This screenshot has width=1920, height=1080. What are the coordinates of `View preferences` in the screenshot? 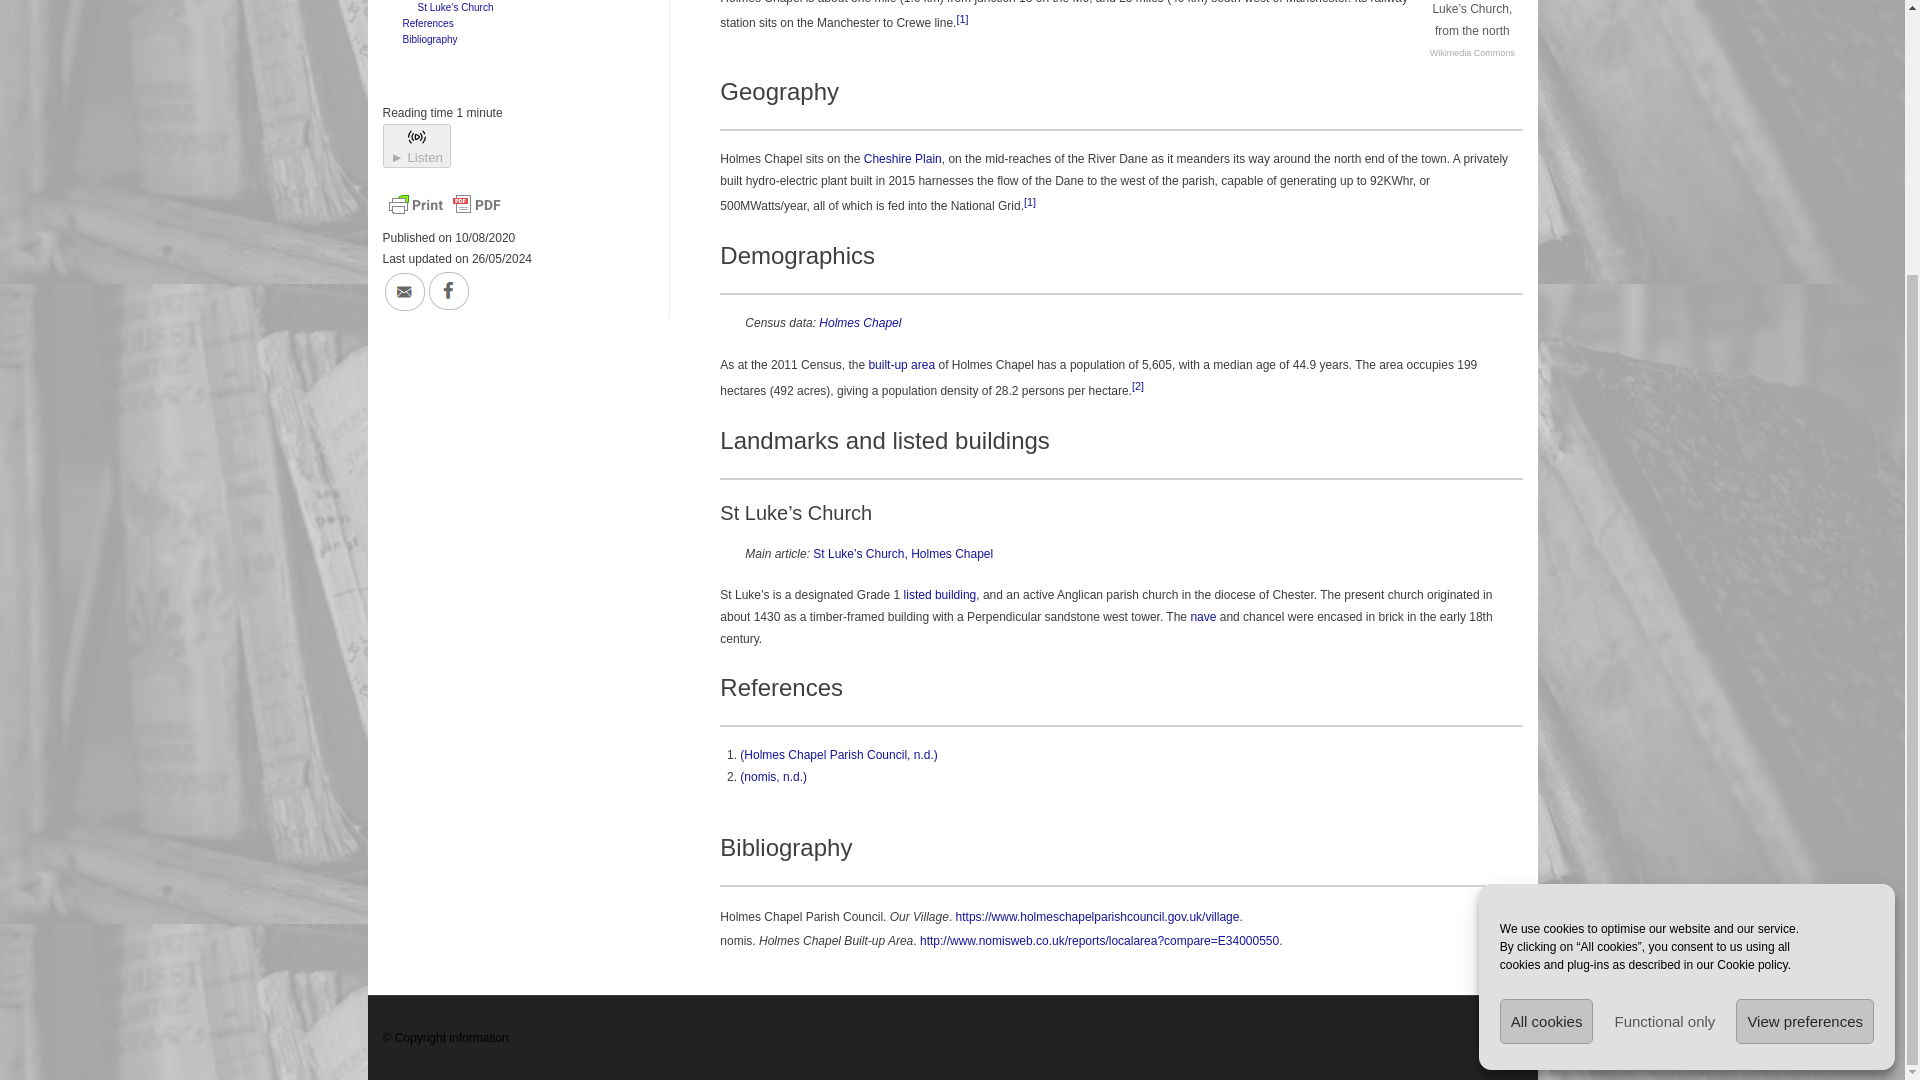 It's located at (1804, 664).